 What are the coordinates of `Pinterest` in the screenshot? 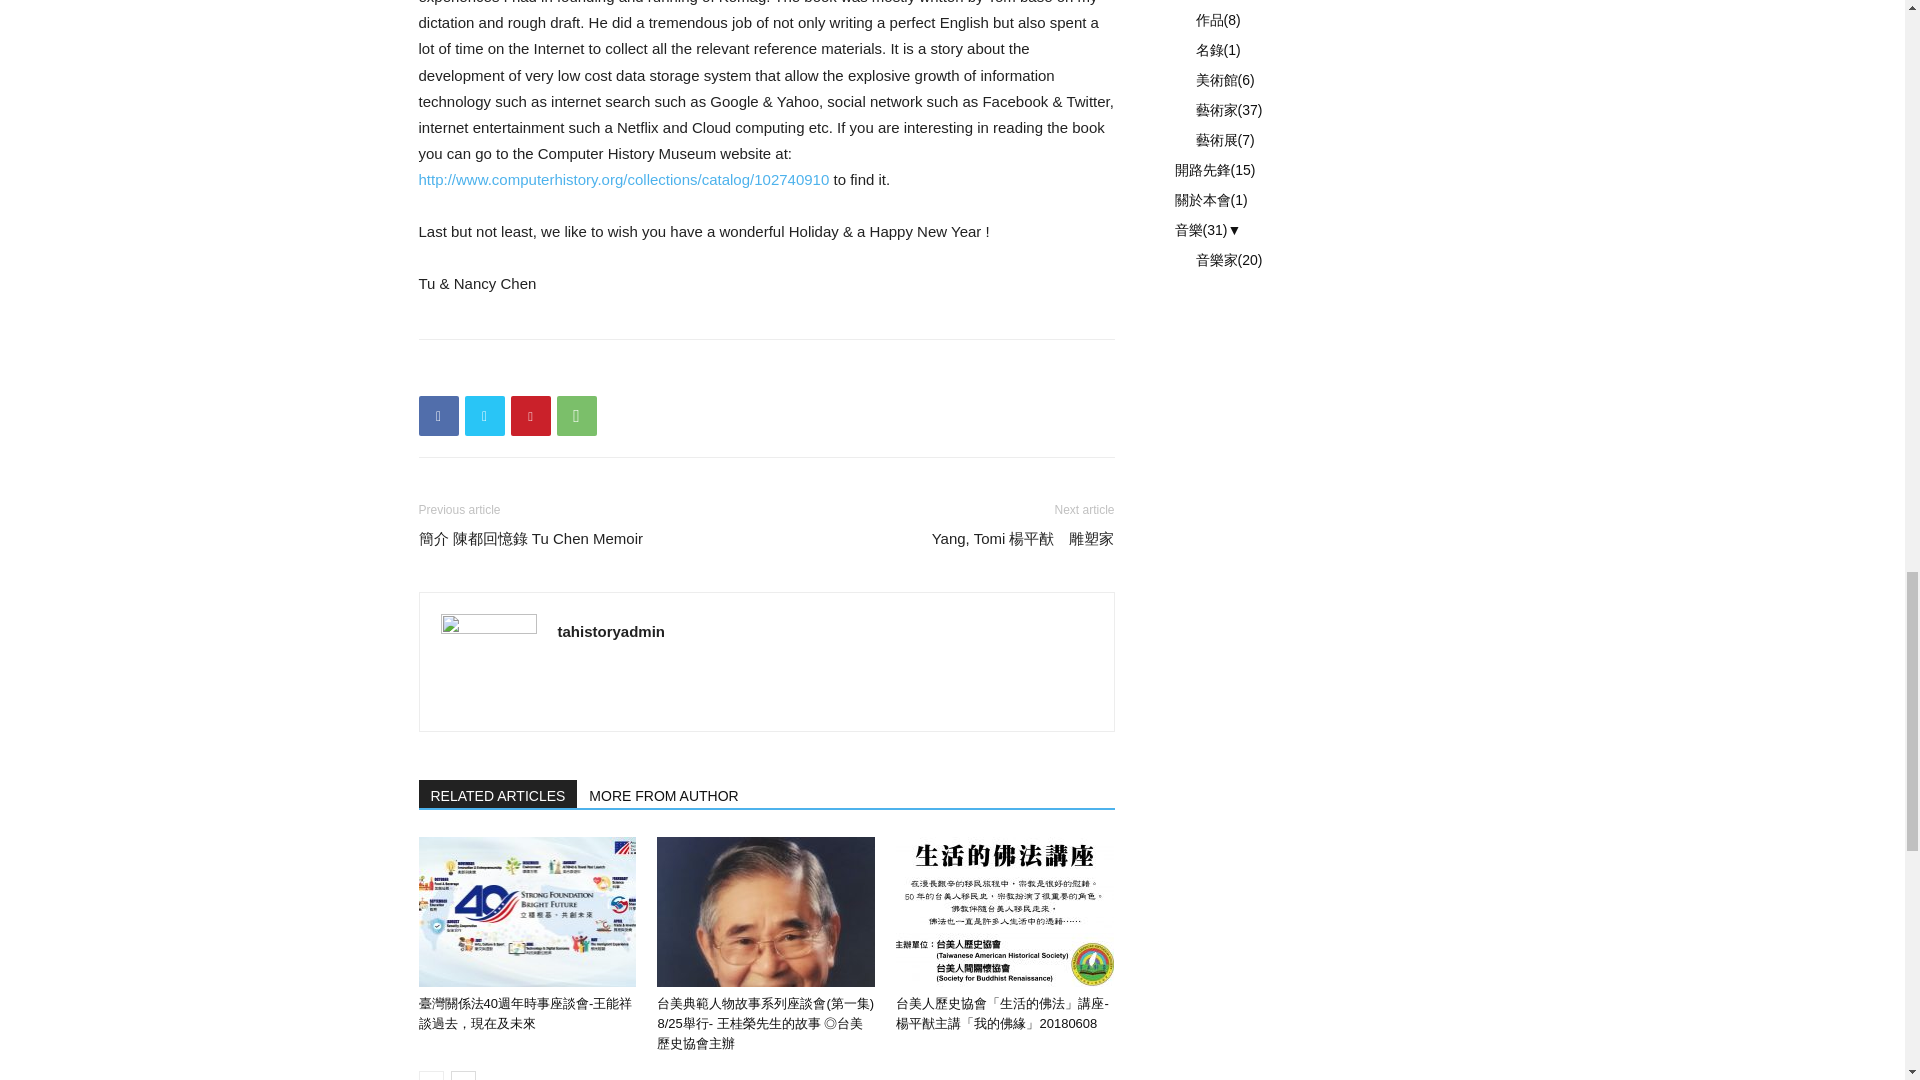 It's located at (530, 416).